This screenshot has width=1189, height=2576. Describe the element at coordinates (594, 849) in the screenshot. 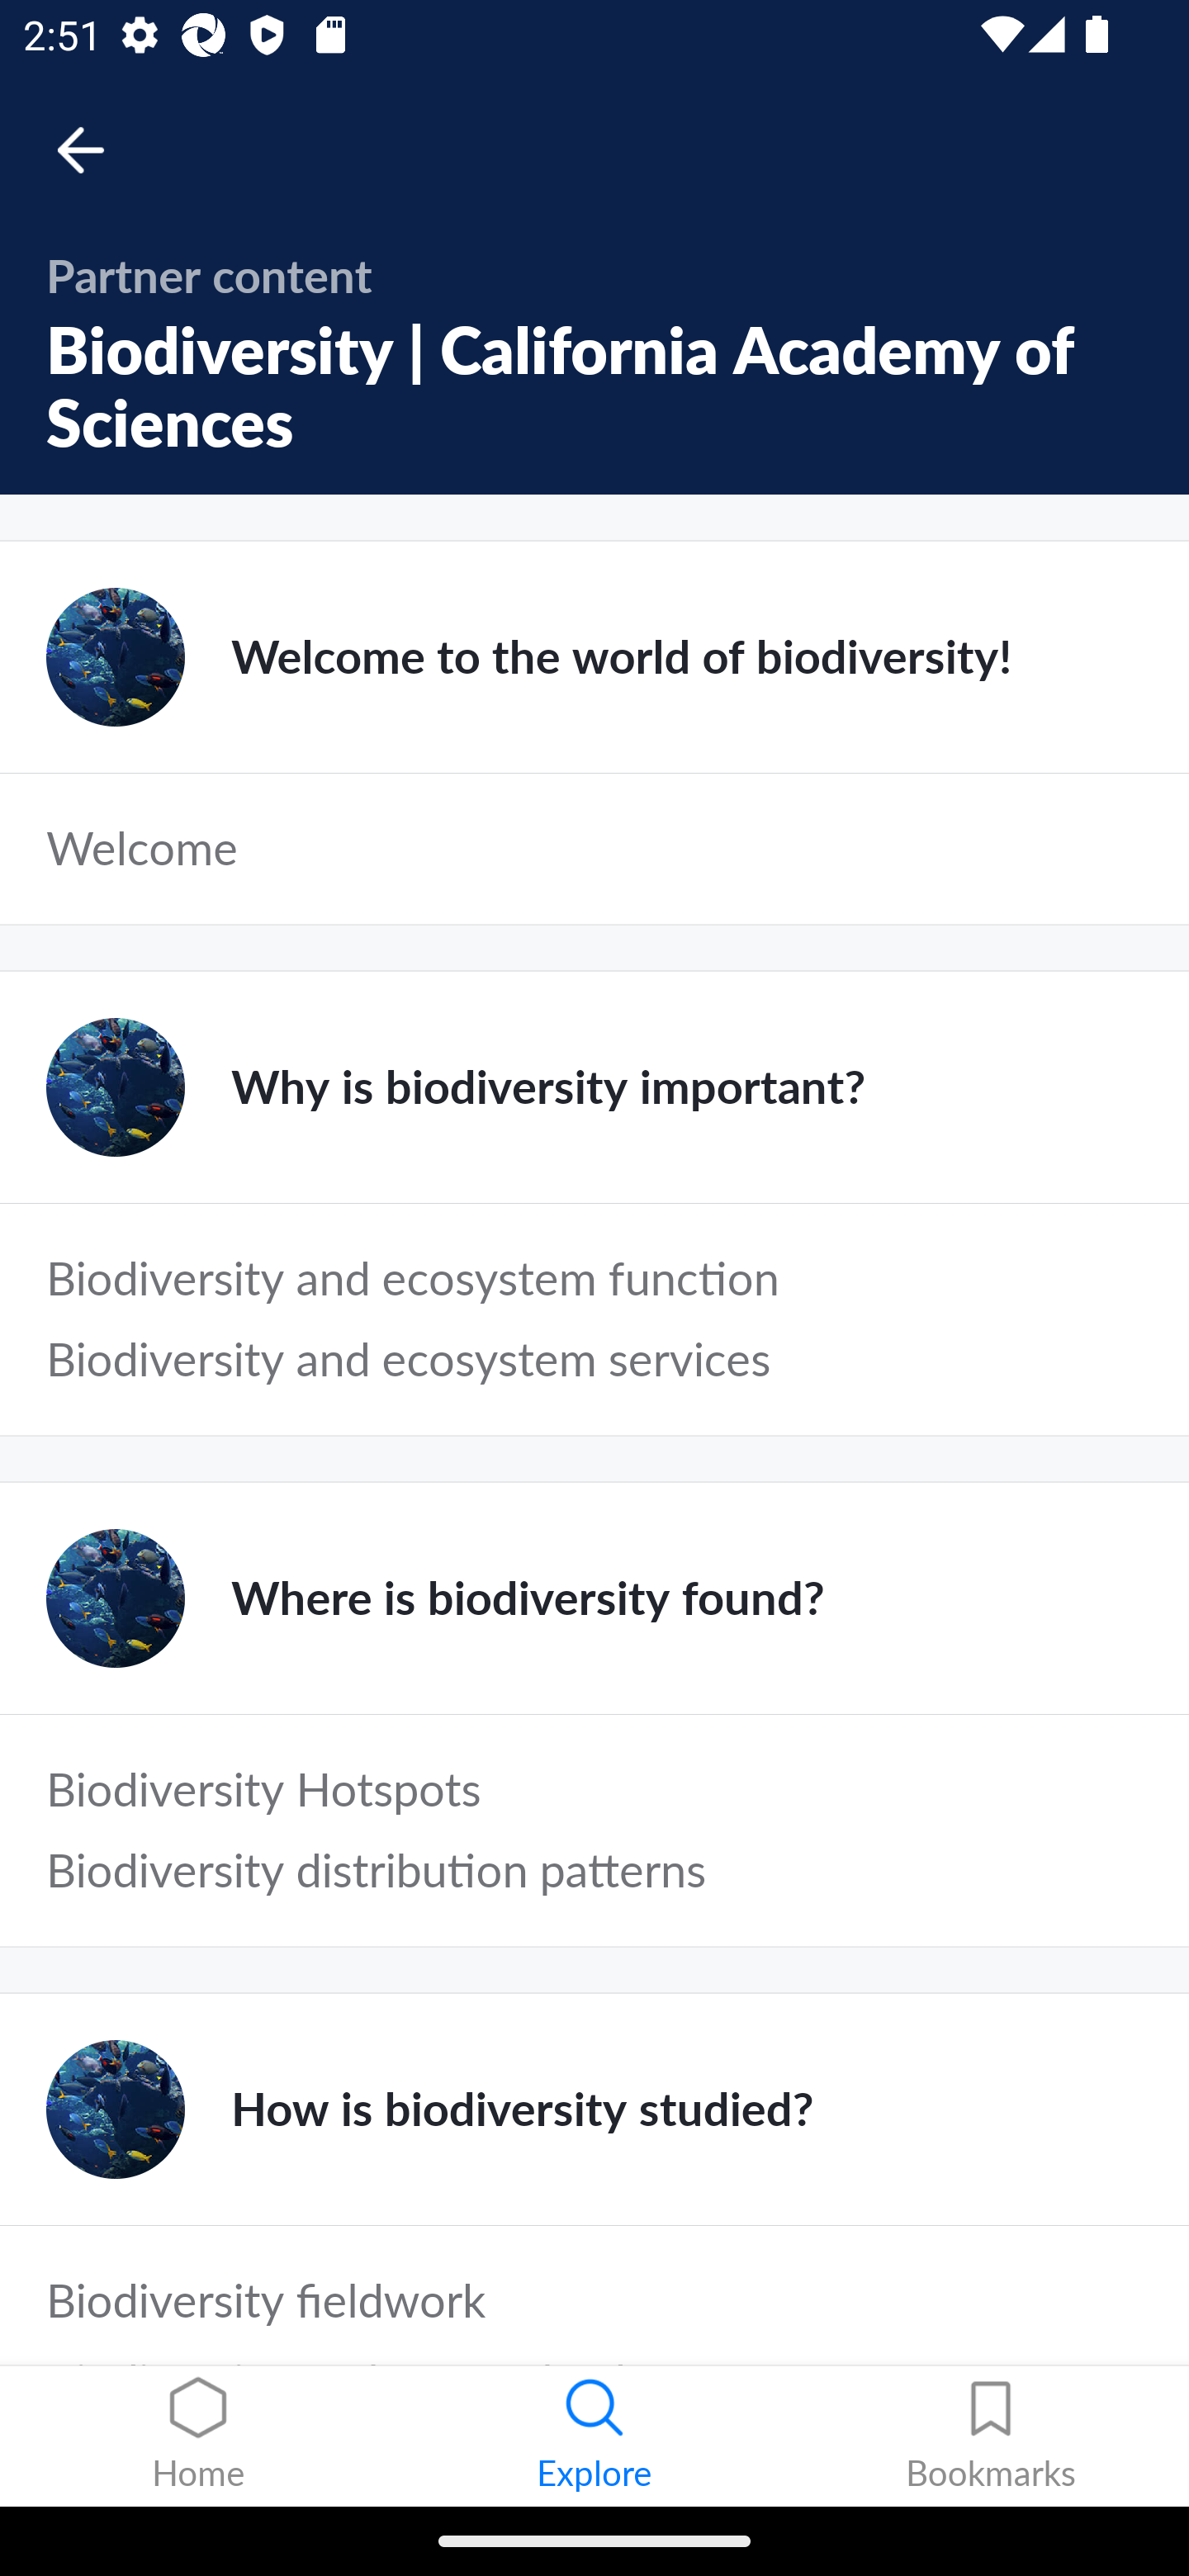

I see `Welcome ` at that location.